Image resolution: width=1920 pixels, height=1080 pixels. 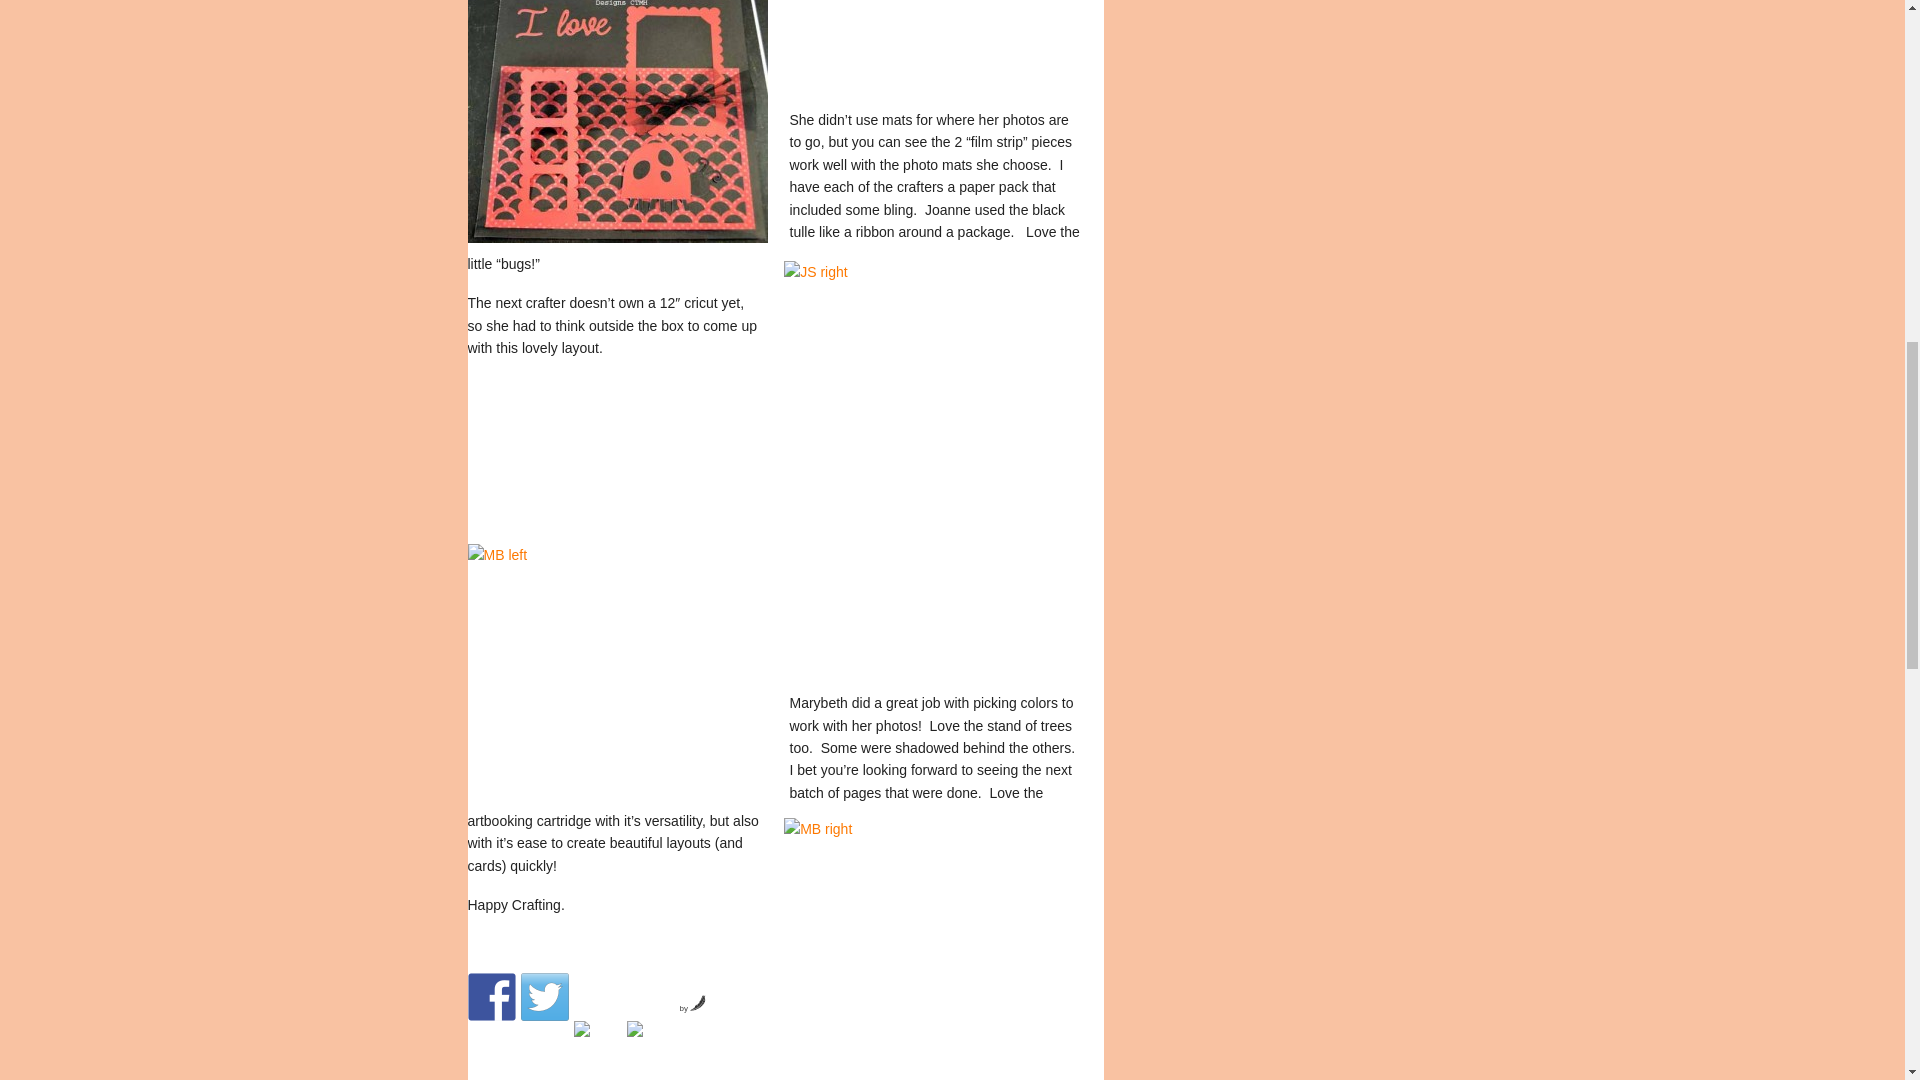 What do you see at coordinates (582, 1028) in the screenshot?
I see `Pin it with Pinterest` at bounding box center [582, 1028].